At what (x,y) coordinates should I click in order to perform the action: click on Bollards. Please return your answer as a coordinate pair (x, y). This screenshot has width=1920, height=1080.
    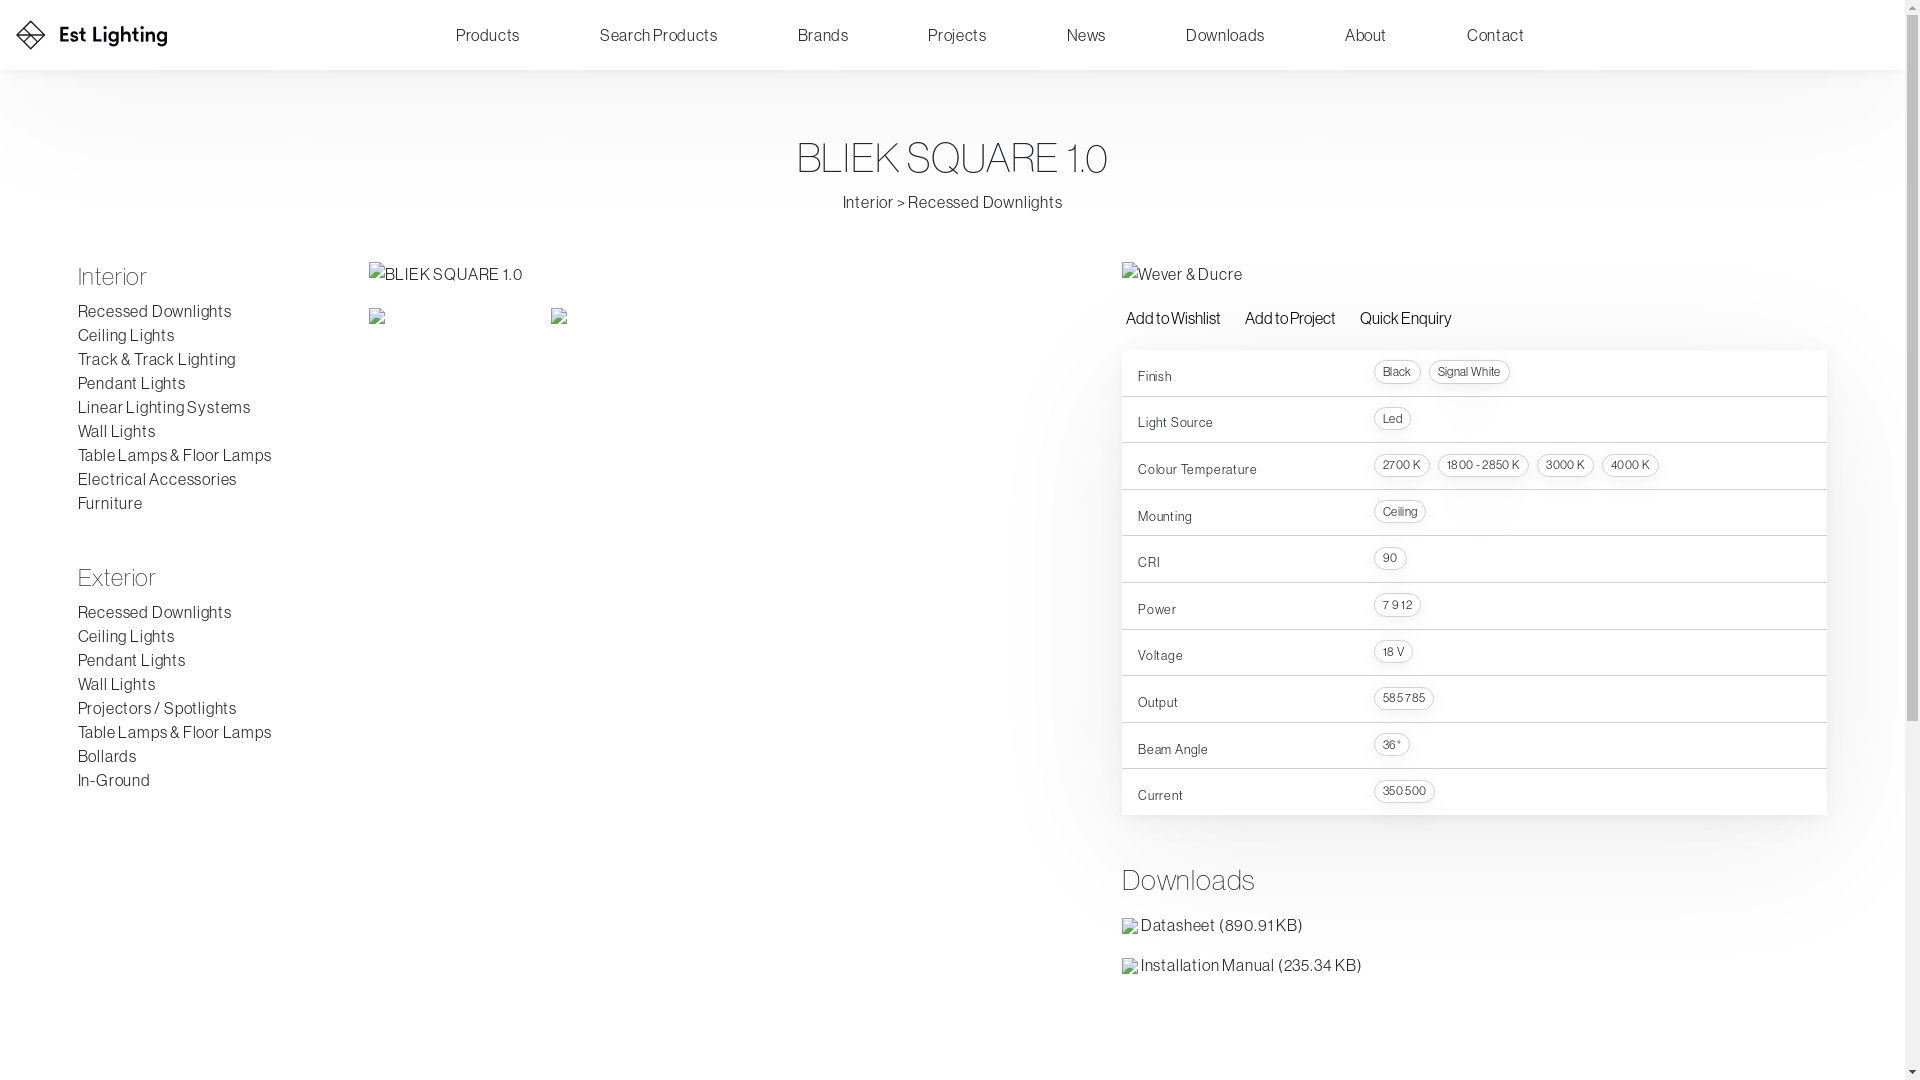
    Looking at the image, I should click on (108, 756).